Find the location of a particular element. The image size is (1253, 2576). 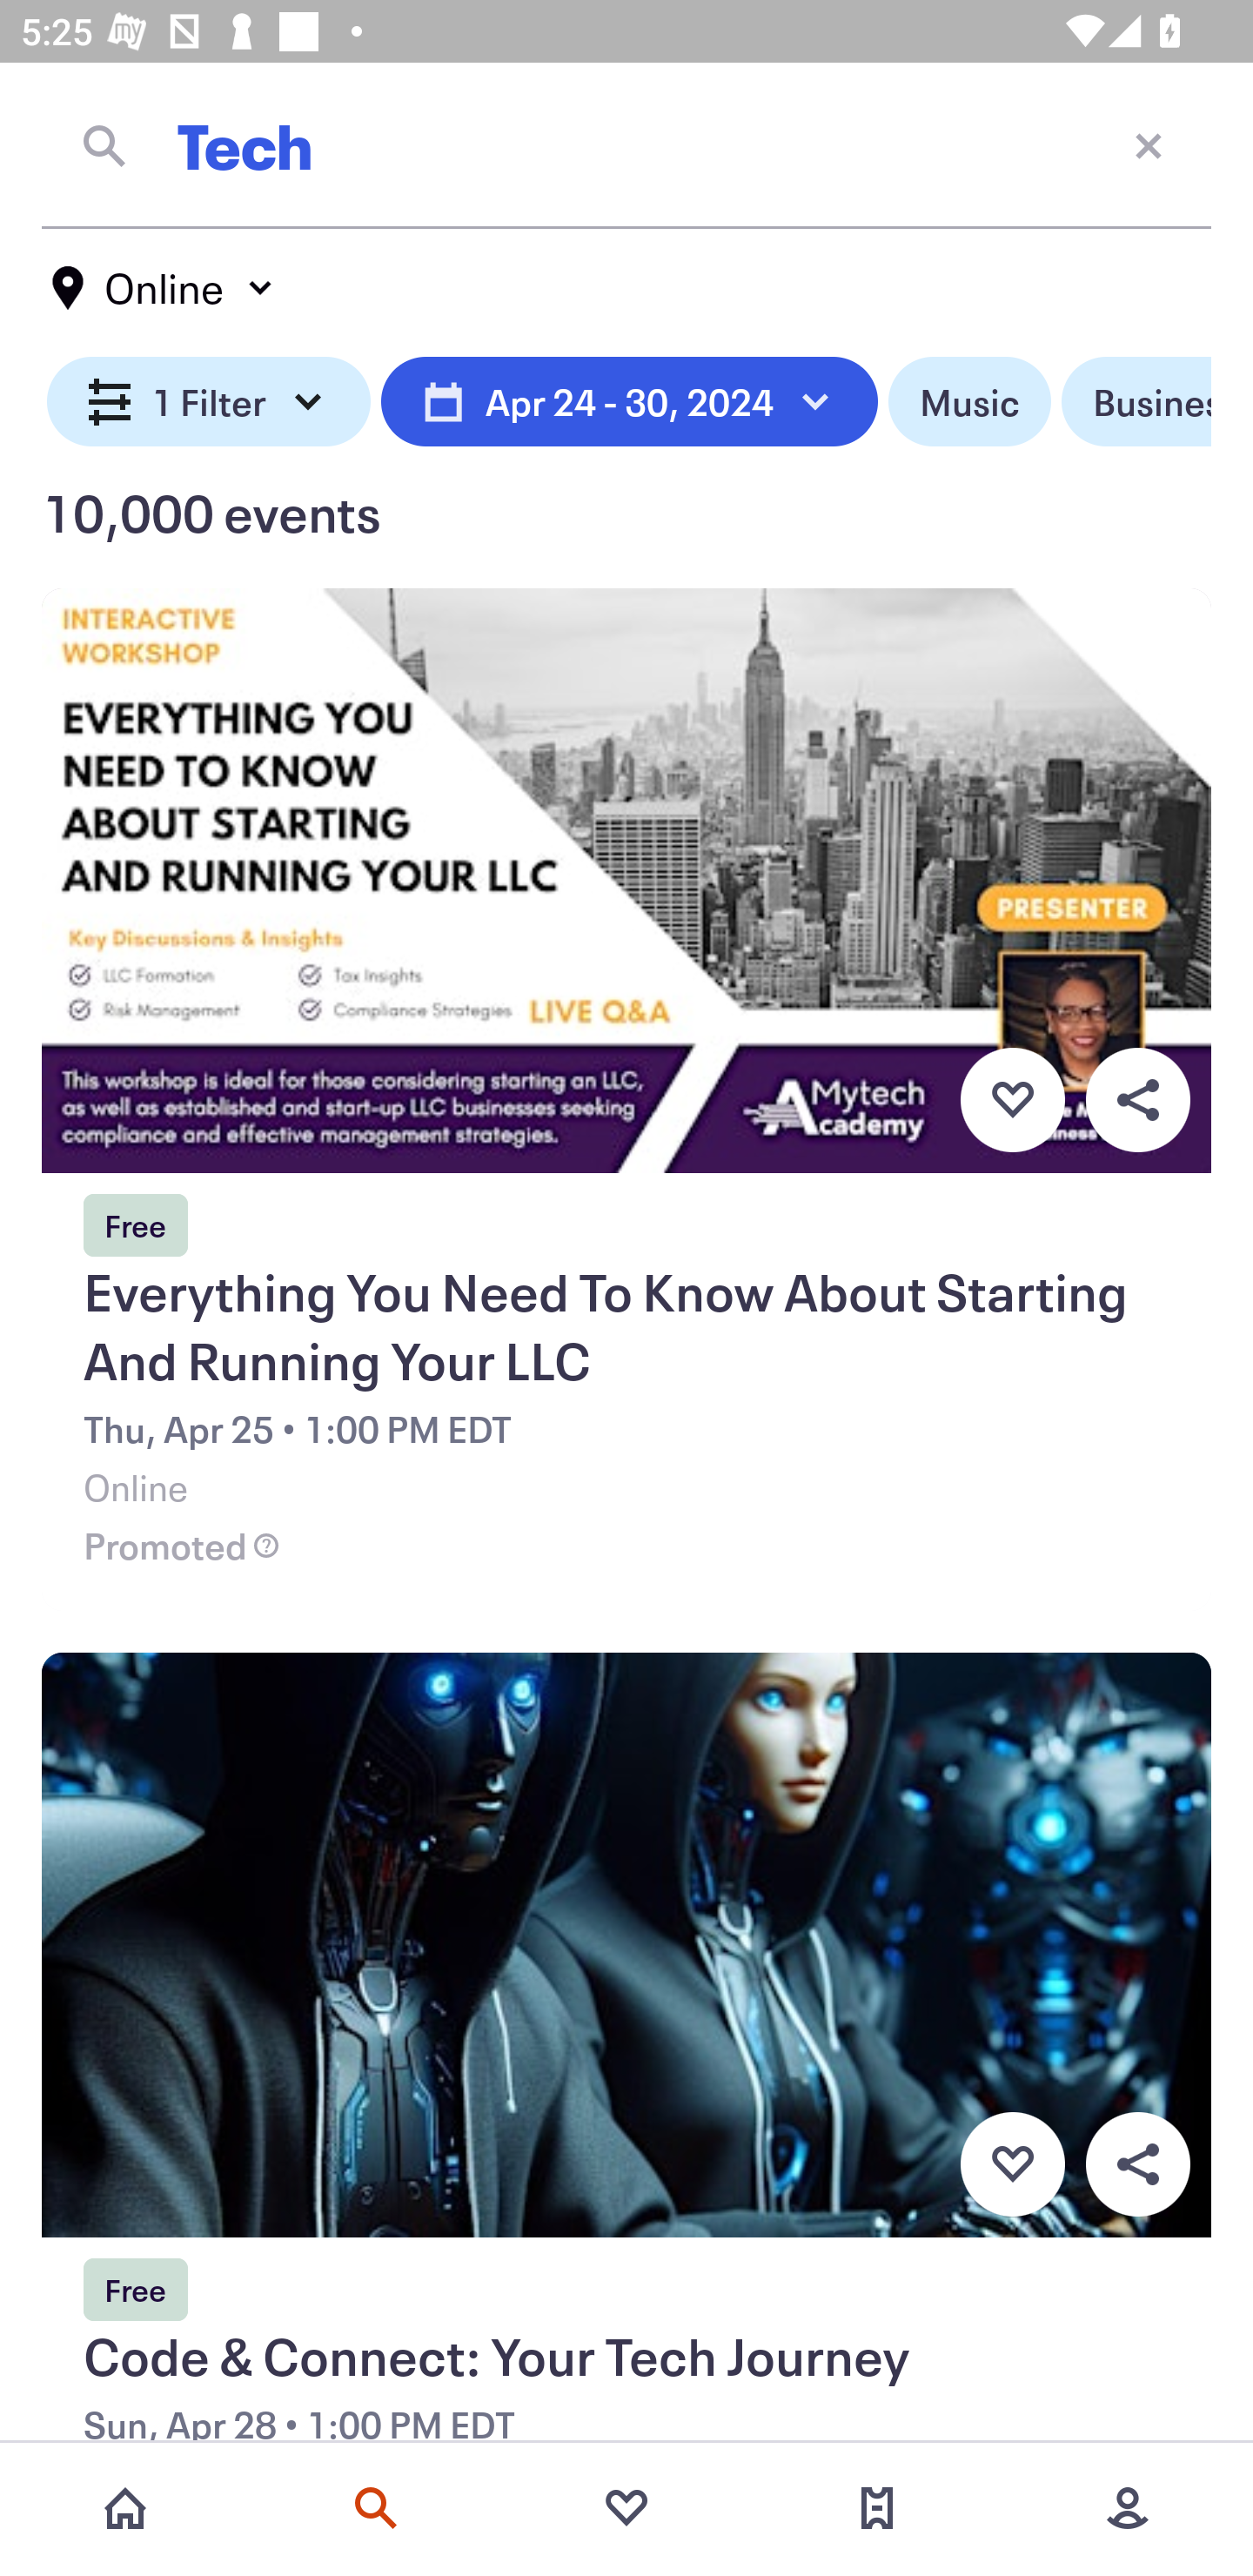

Tech Close current screen is located at coordinates (626, 145).